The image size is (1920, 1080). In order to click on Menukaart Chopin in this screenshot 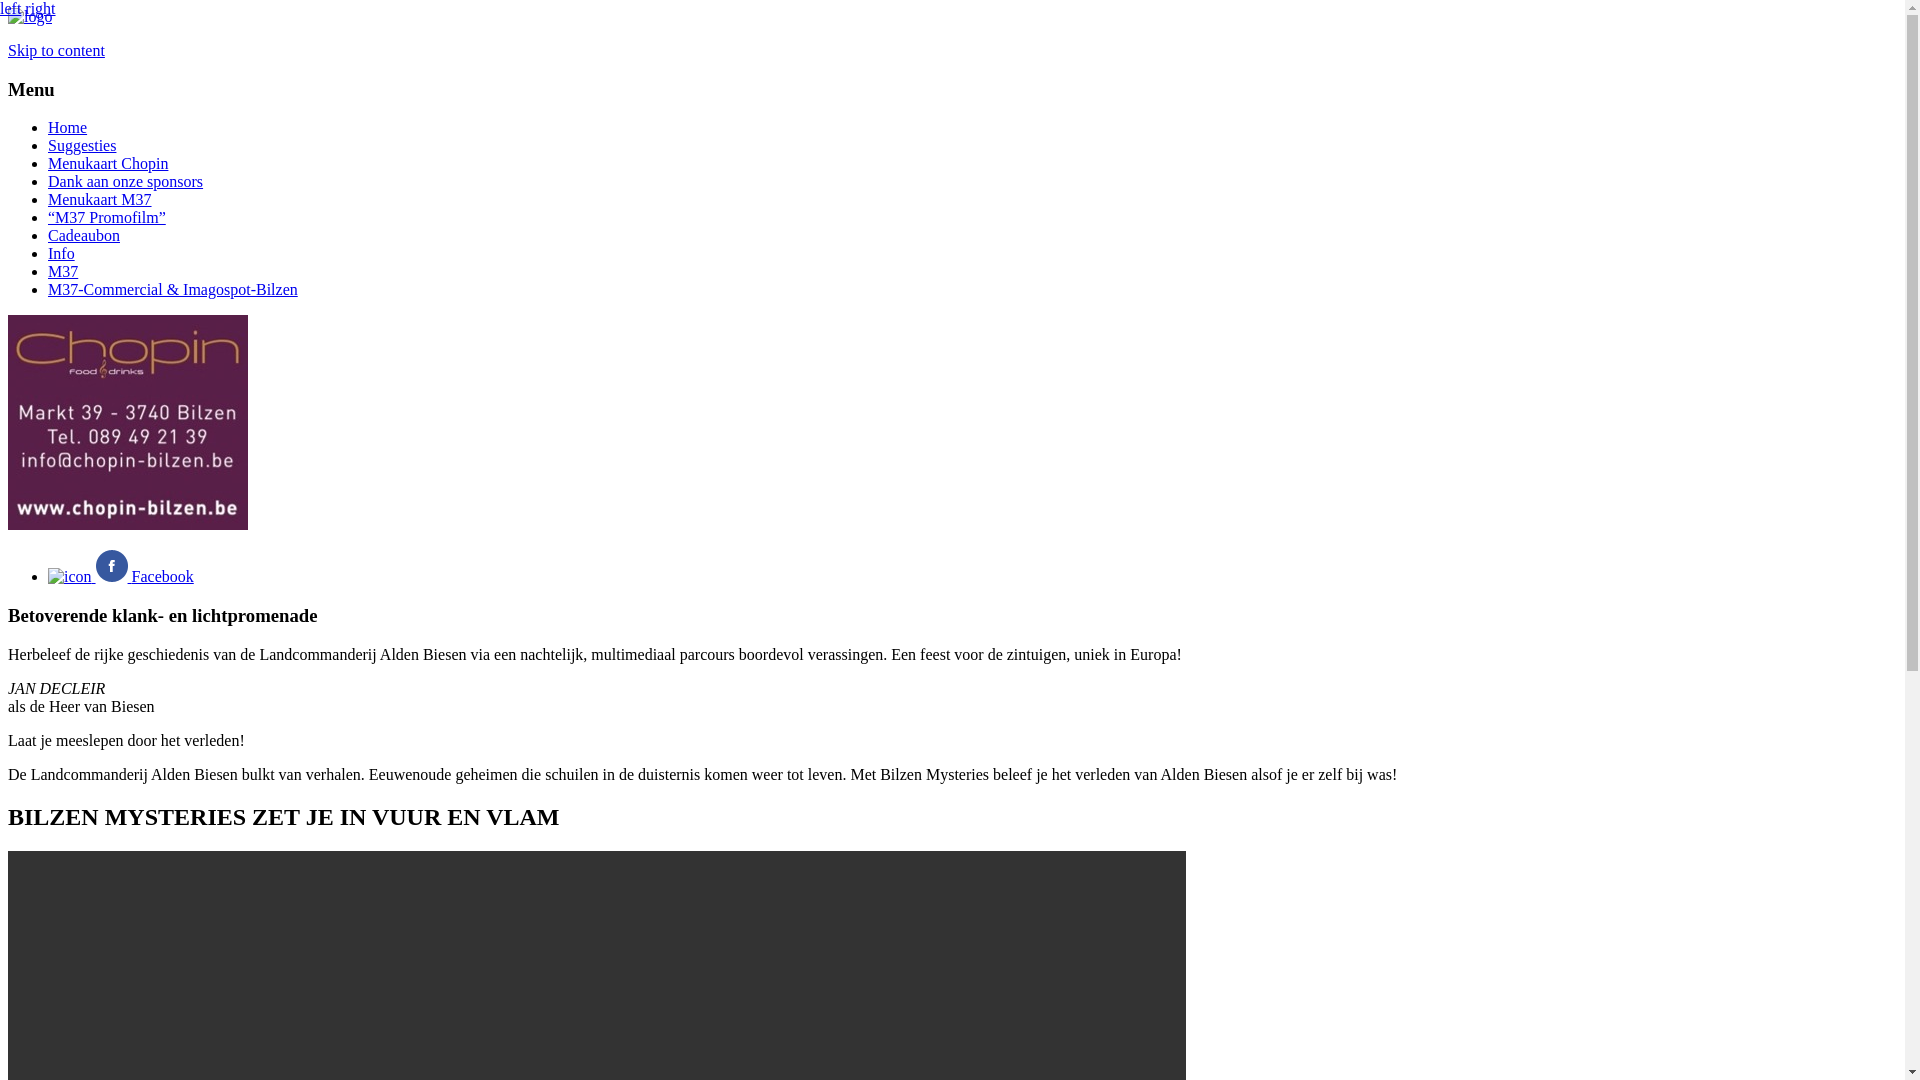, I will do `click(108, 164)`.